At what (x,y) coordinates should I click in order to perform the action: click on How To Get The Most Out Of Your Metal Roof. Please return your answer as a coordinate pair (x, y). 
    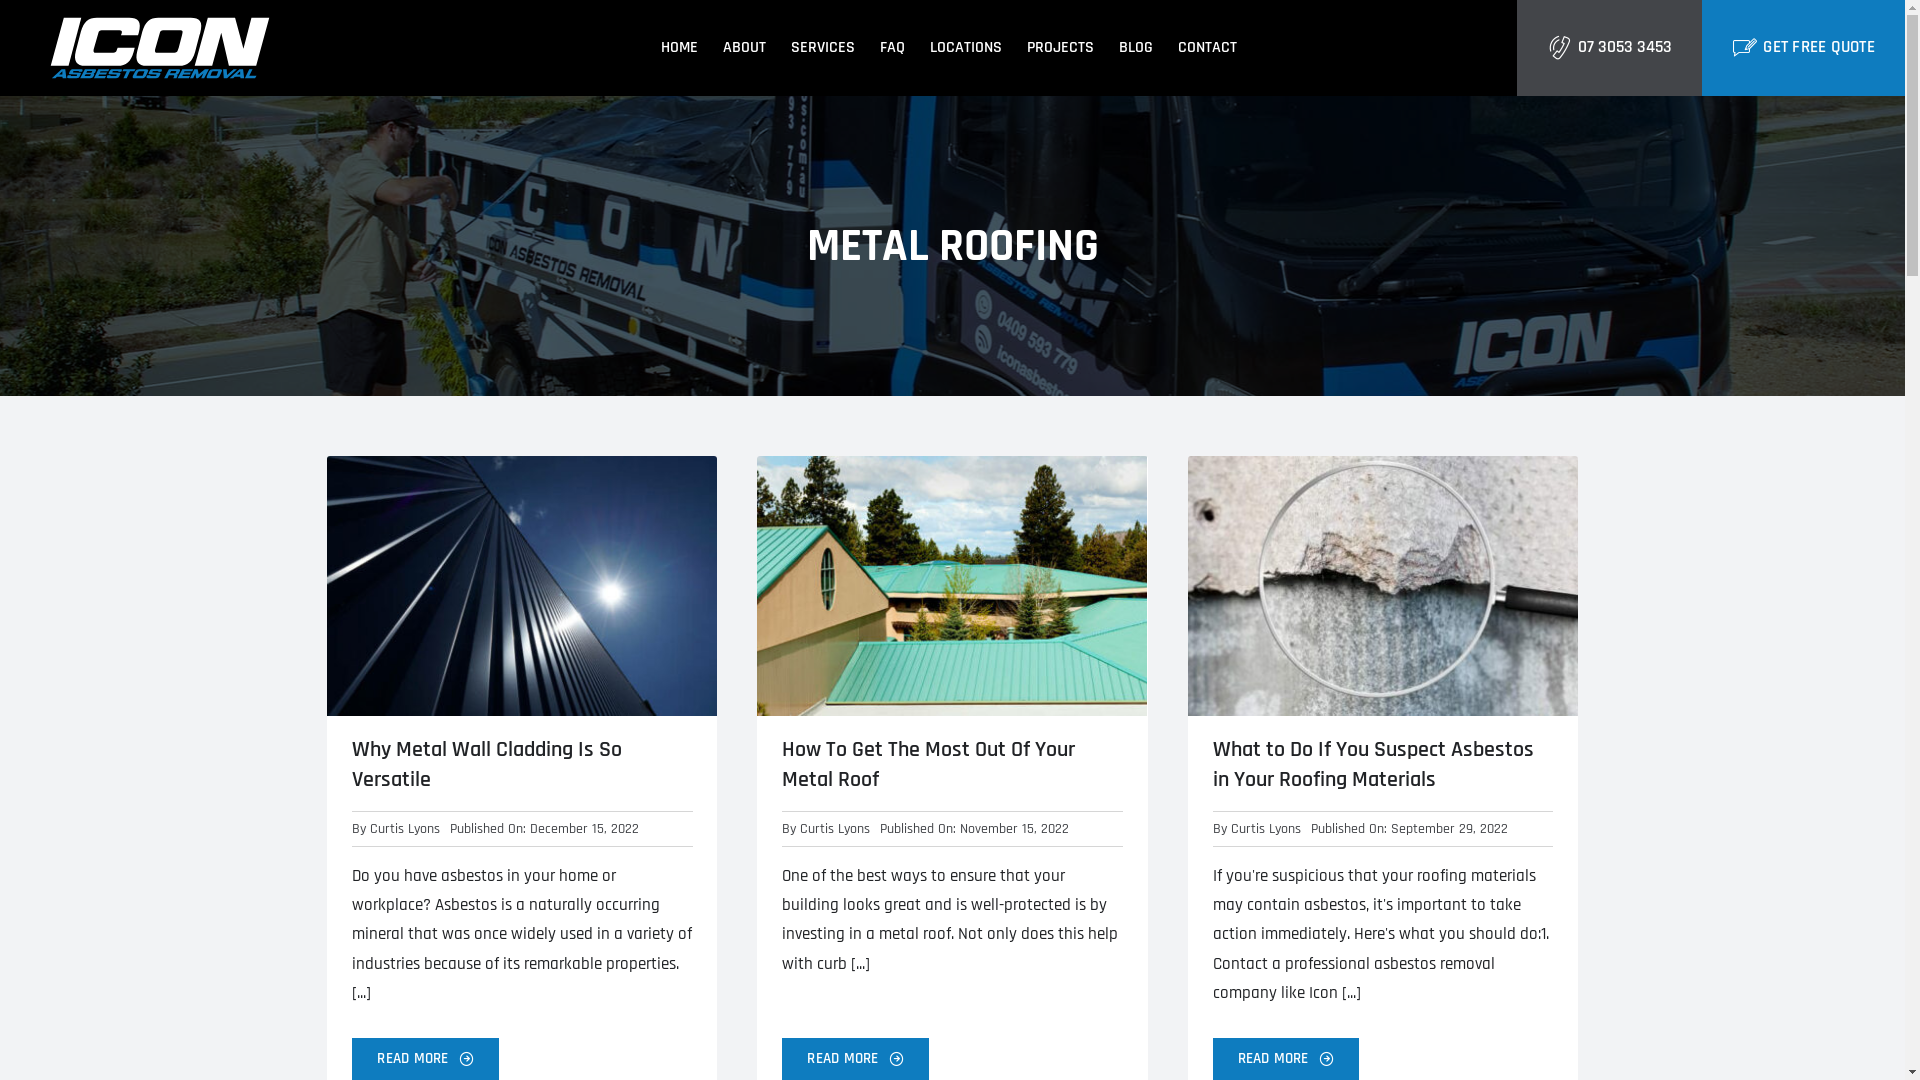
    Looking at the image, I should click on (928, 765).